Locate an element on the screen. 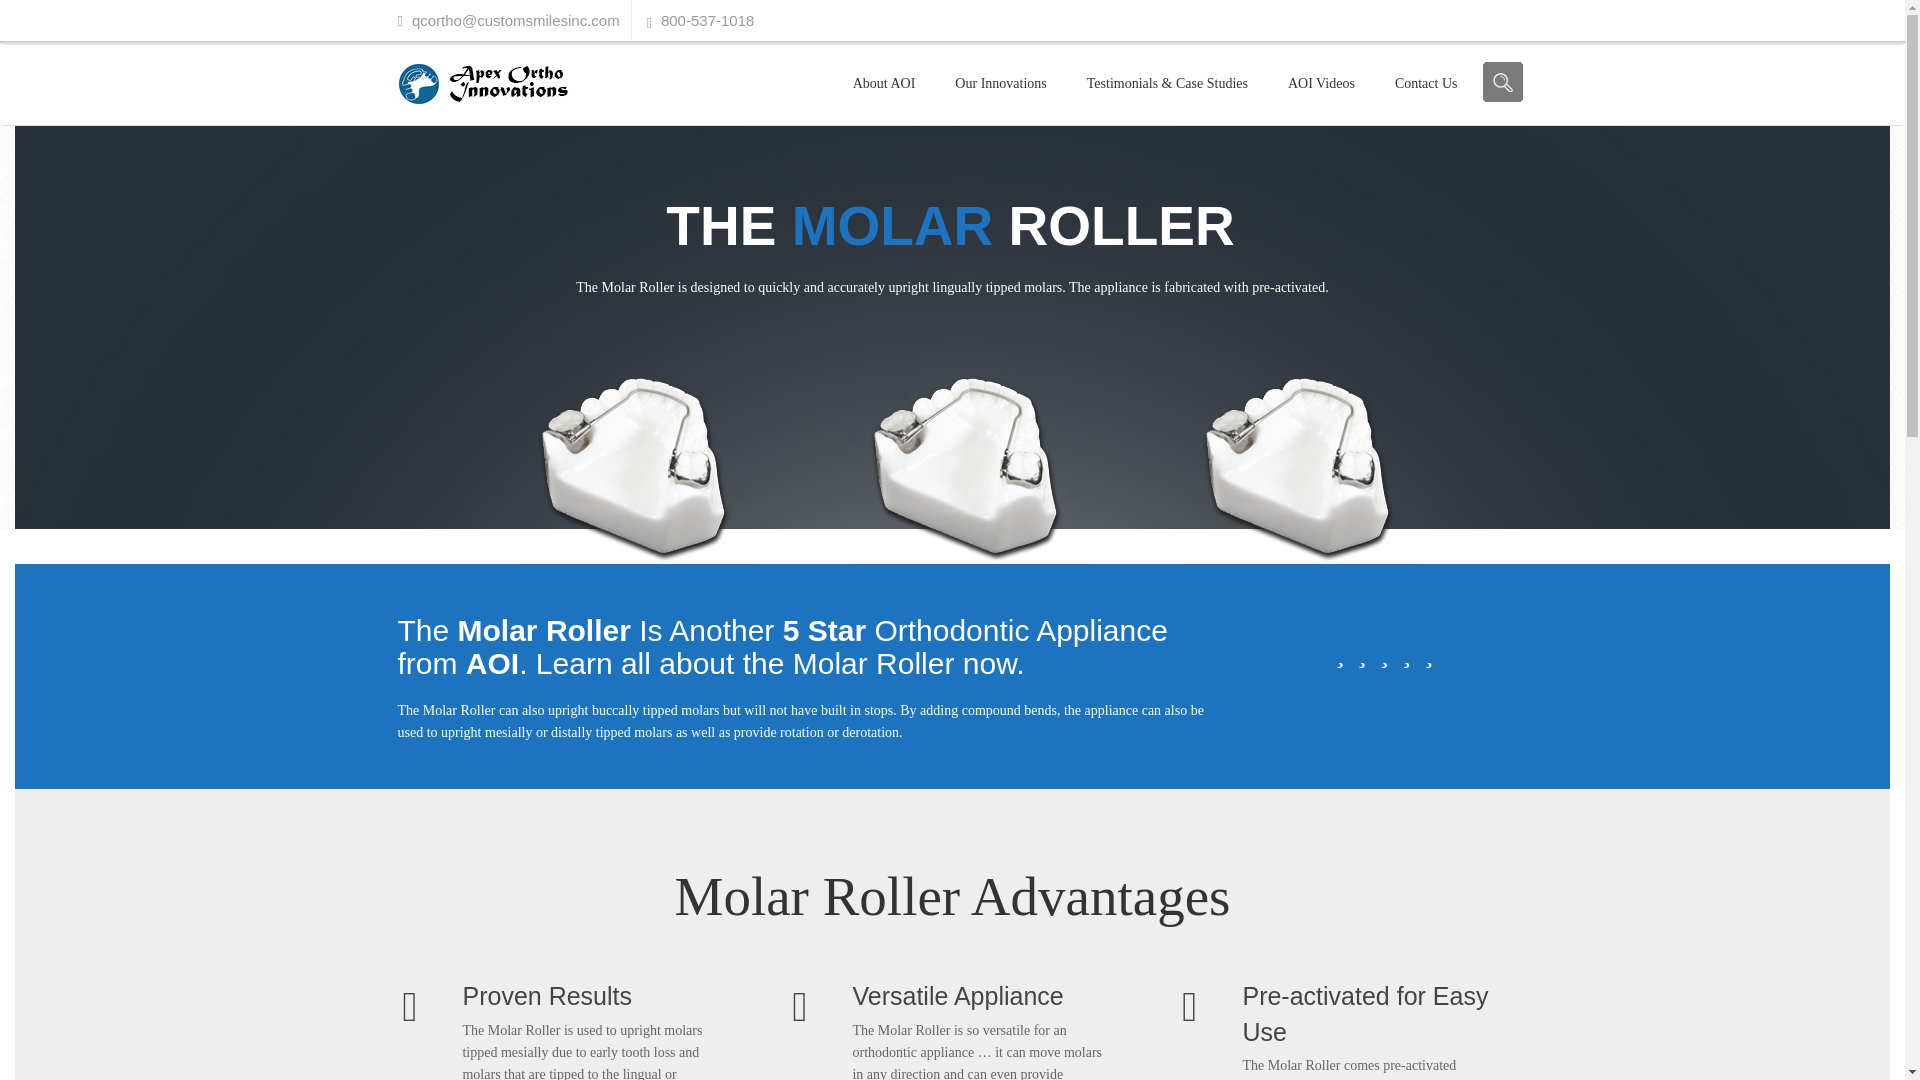 This screenshot has height=1080, width=1920. Search is located at coordinates (1502, 81).